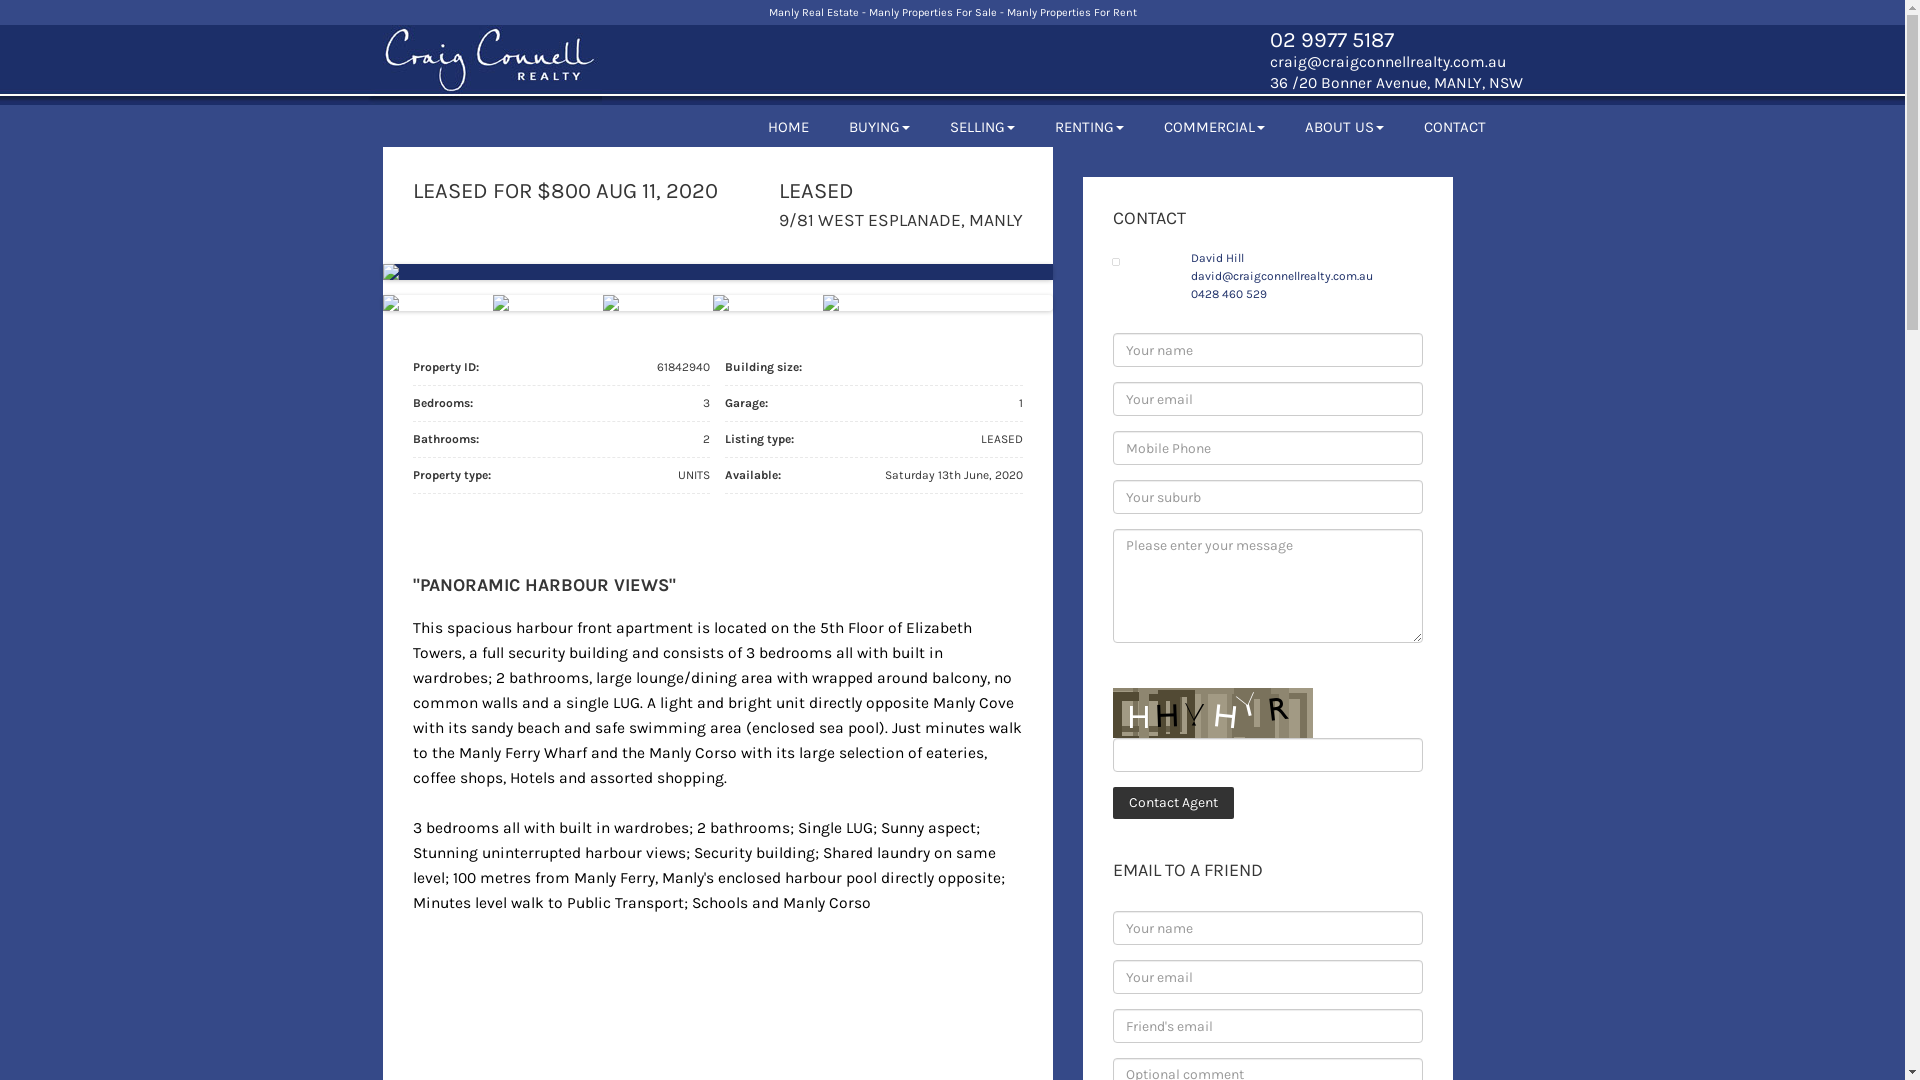 This screenshot has width=1920, height=1080. Describe the element at coordinates (484, 65) in the screenshot. I see `Craig Connell Realty Logo` at that location.